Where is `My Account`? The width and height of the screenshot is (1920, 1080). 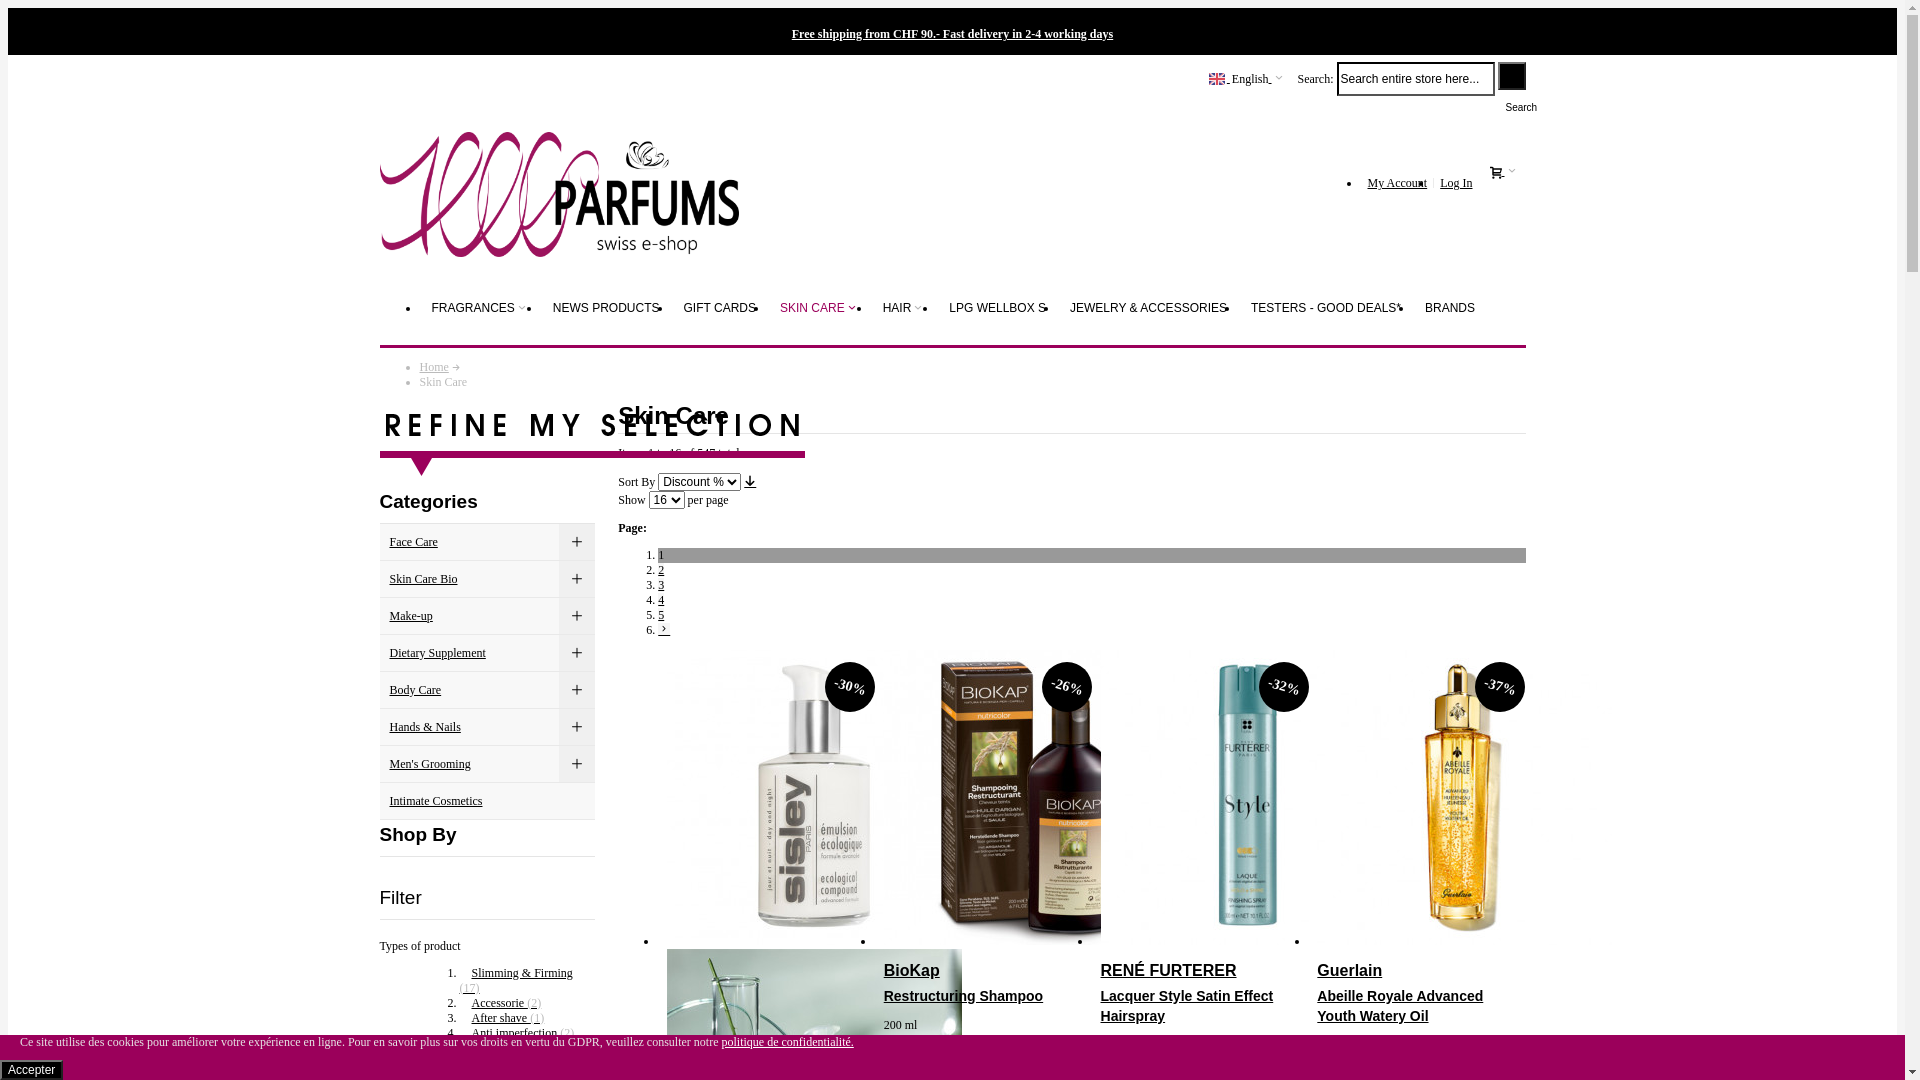 My Account is located at coordinates (1397, 183).